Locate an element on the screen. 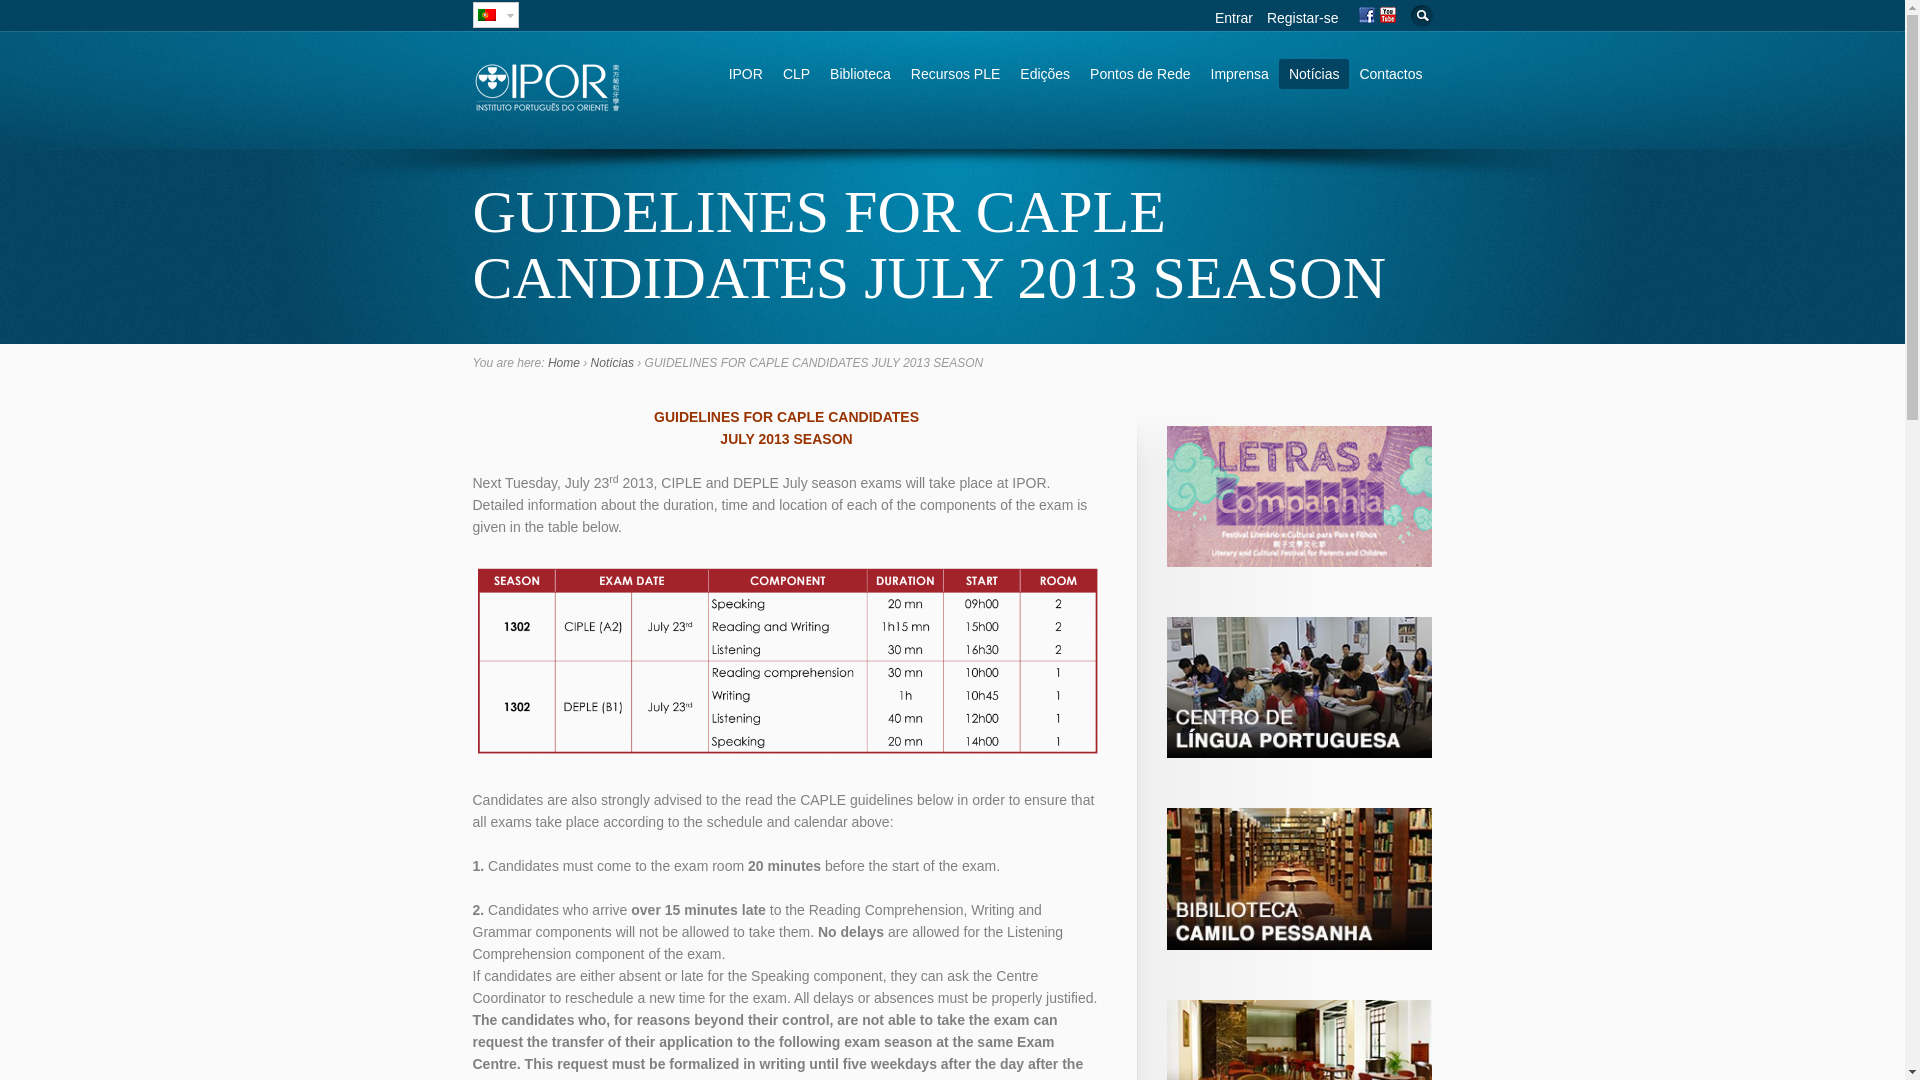 Image resolution: width=1920 pixels, height=1080 pixels. Go back to the homepage is located at coordinates (547, 106).